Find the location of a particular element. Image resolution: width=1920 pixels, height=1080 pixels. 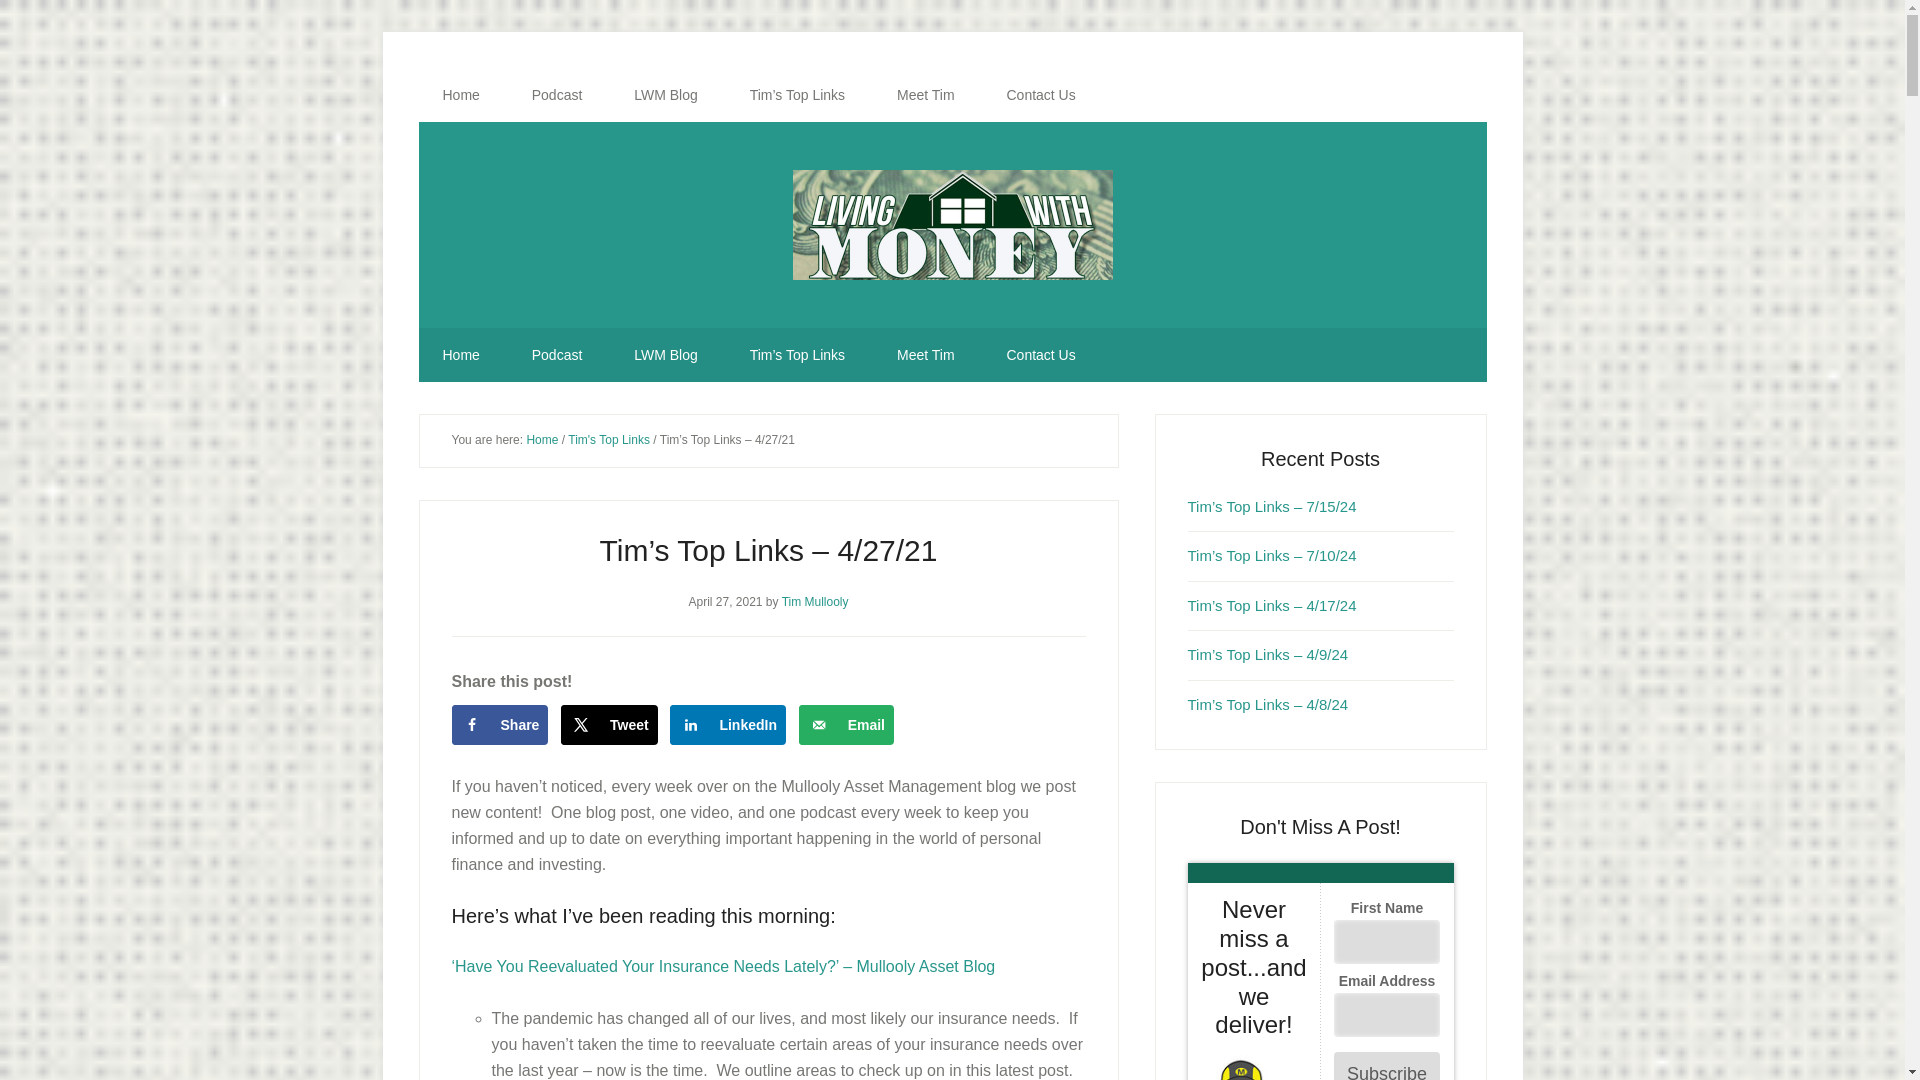

Meet Tim is located at coordinates (926, 95).